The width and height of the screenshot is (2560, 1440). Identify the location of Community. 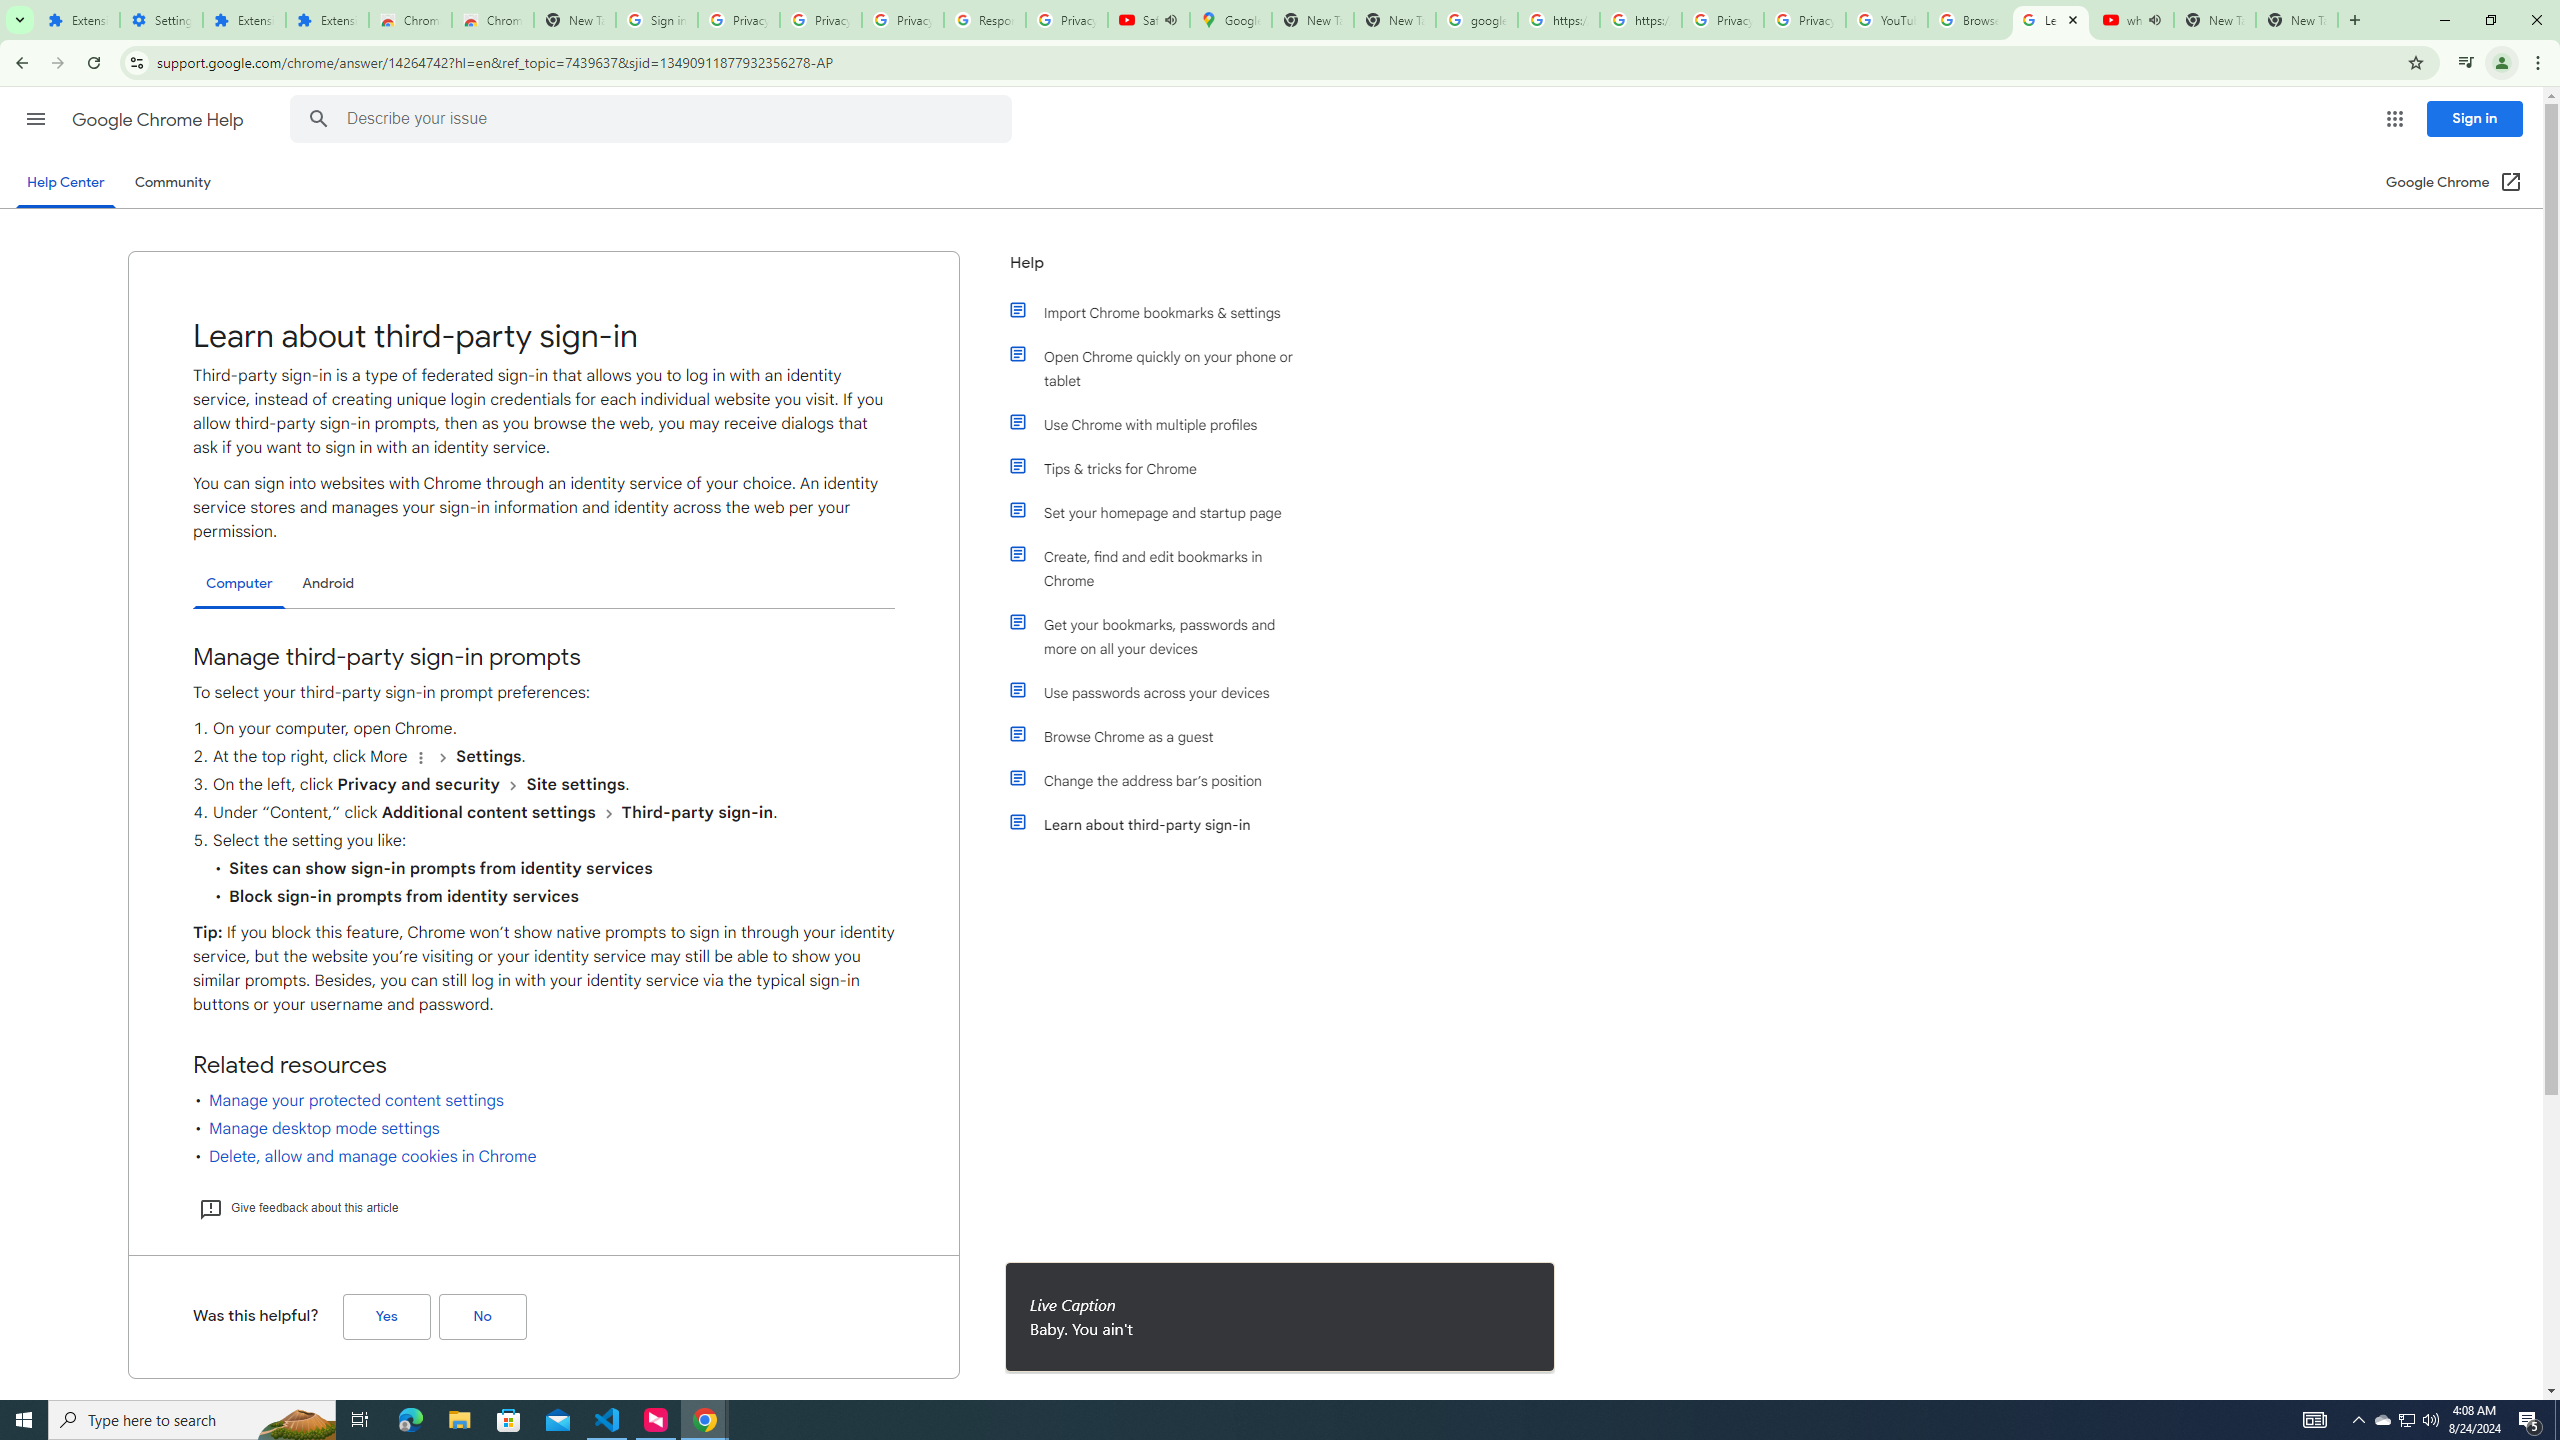
(172, 182).